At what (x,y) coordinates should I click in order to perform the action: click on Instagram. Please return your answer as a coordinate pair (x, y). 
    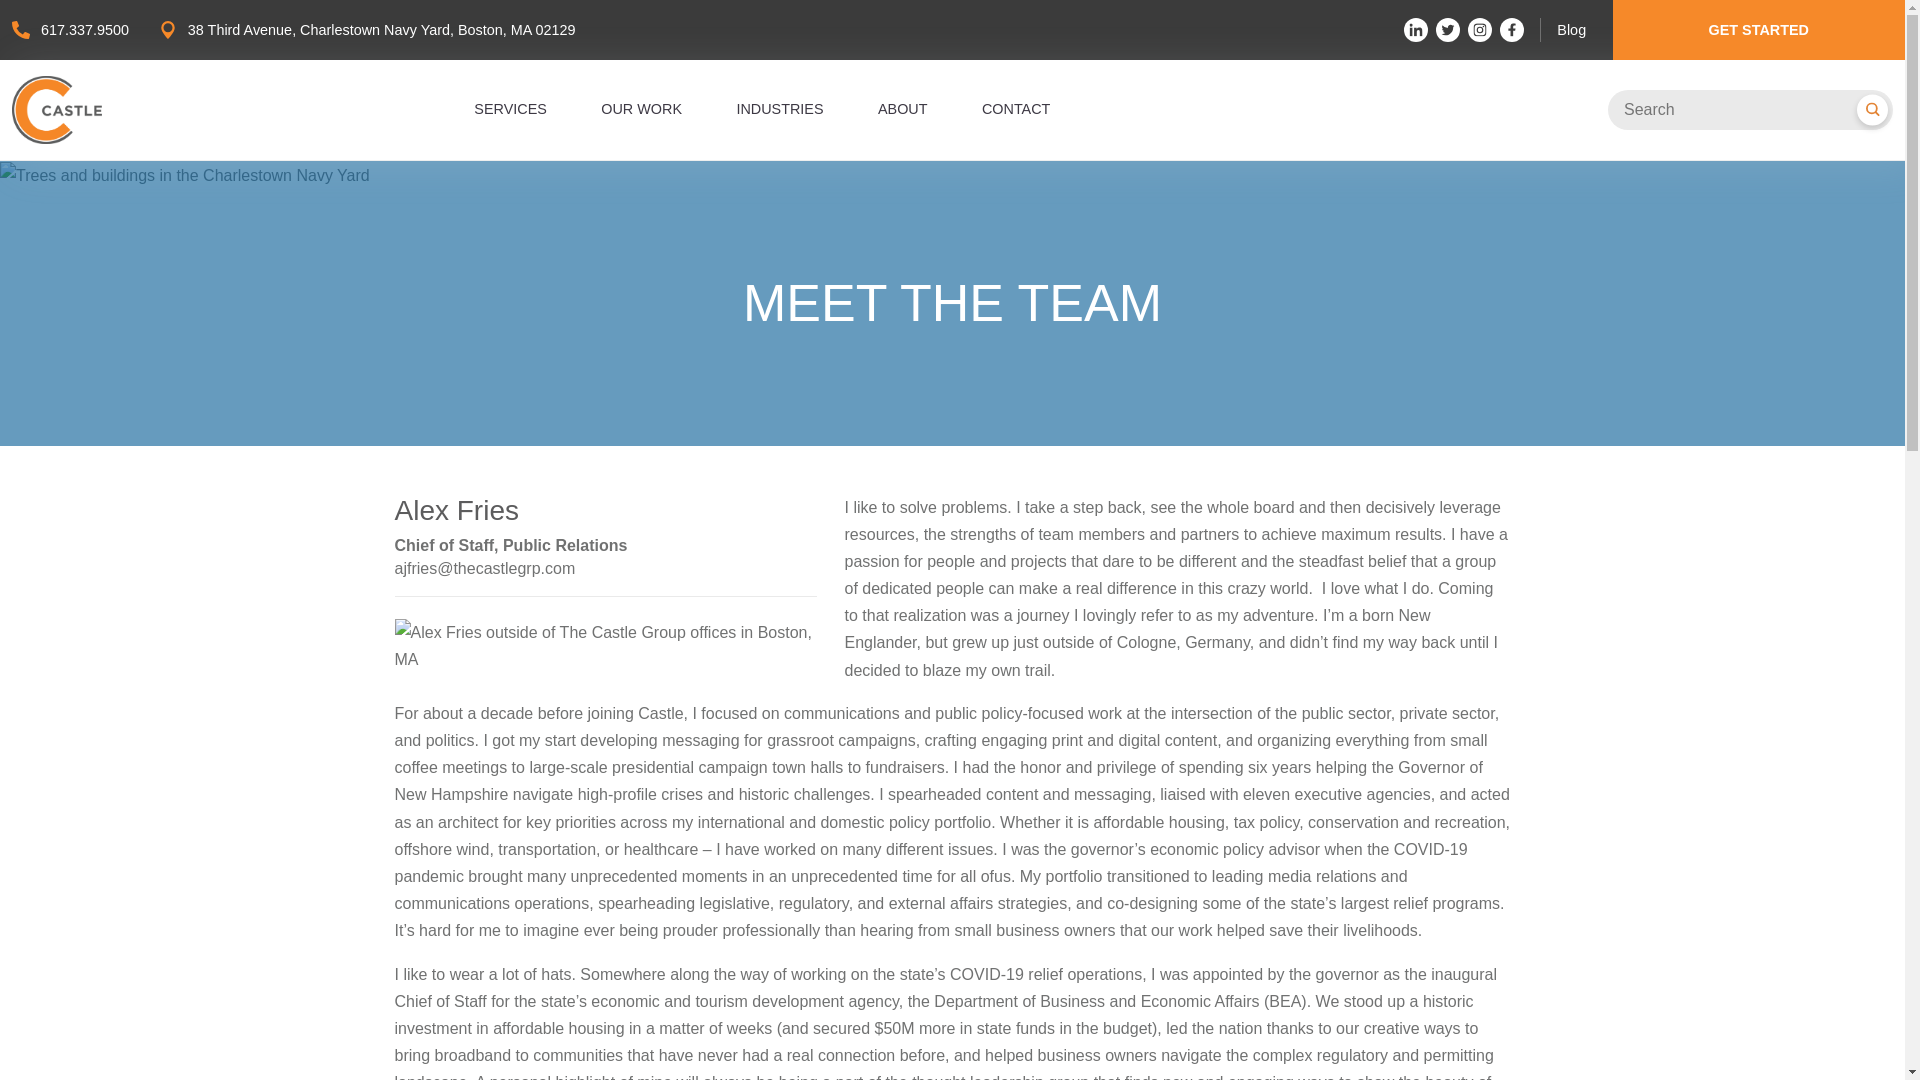
    Looking at the image, I should click on (1480, 30).